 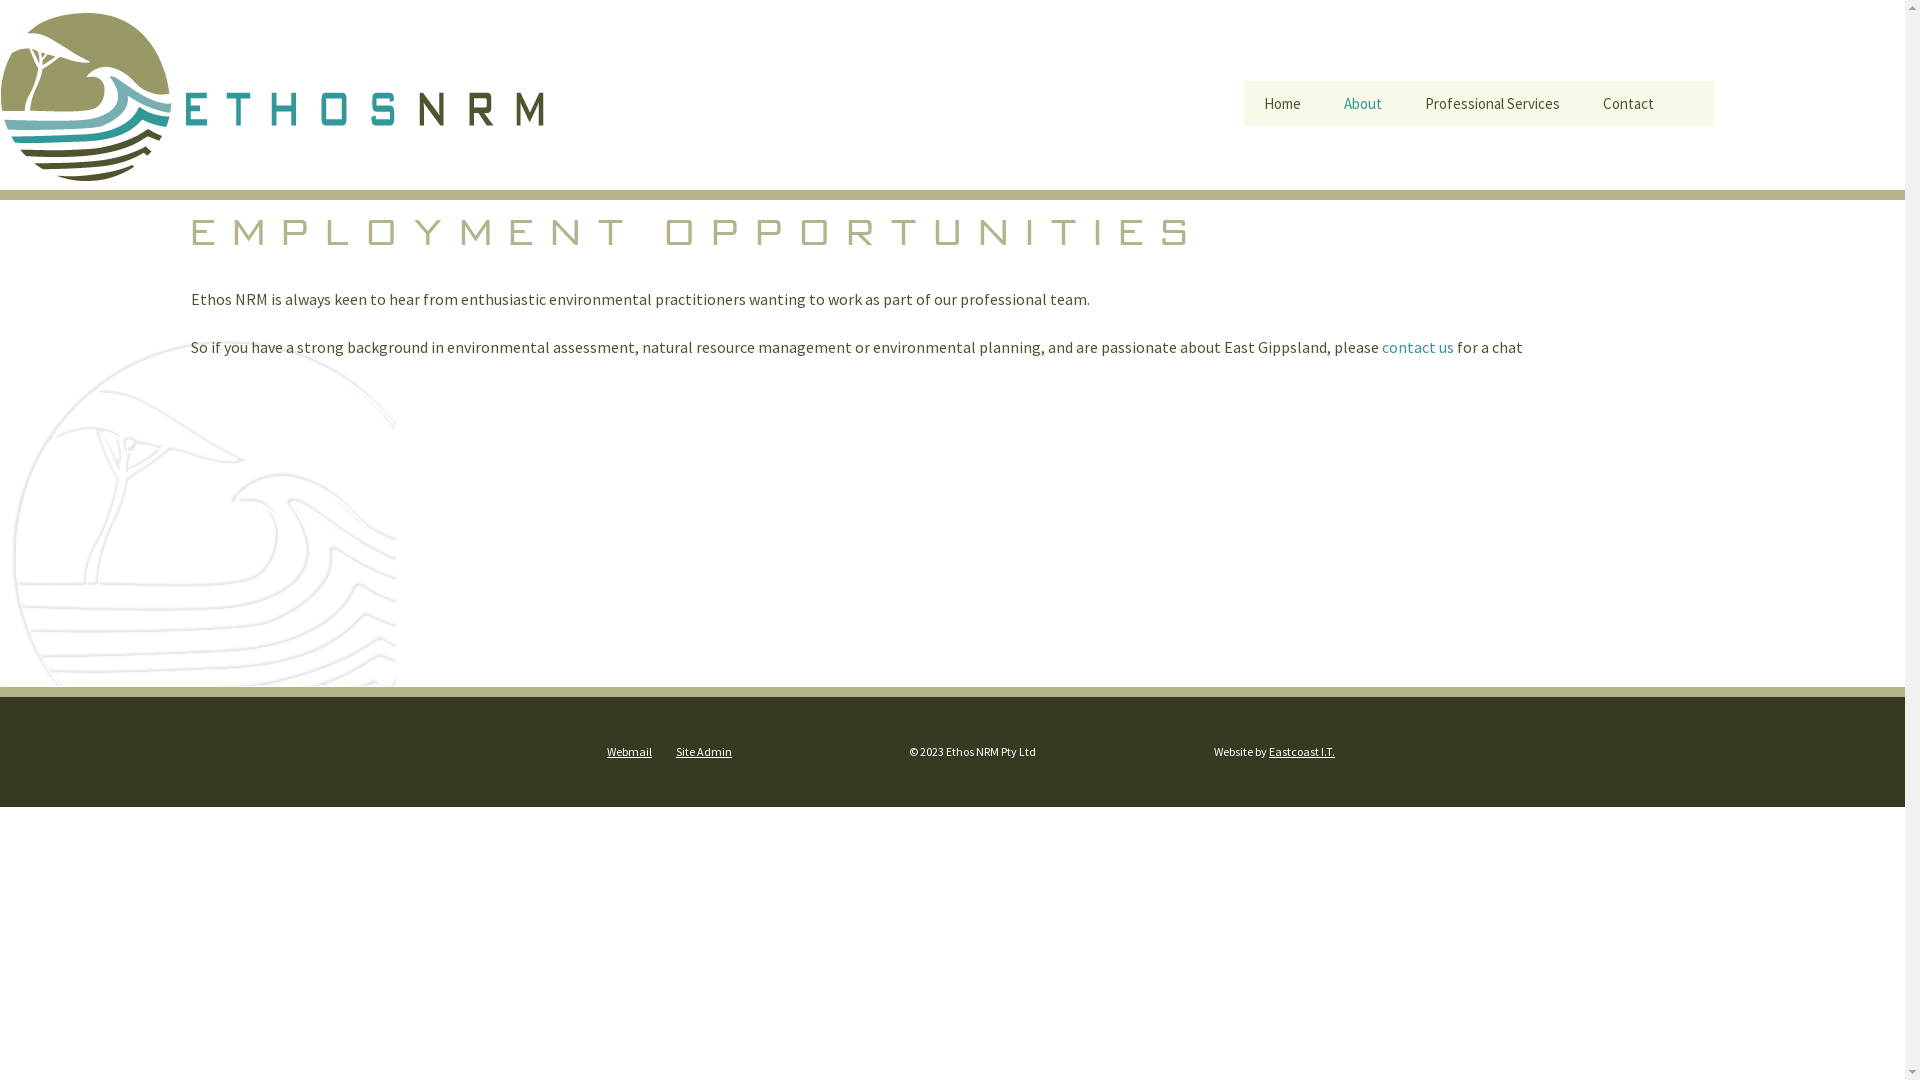 What do you see at coordinates (1298, 93) in the screenshot?
I see `Skip to content` at bounding box center [1298, 93].